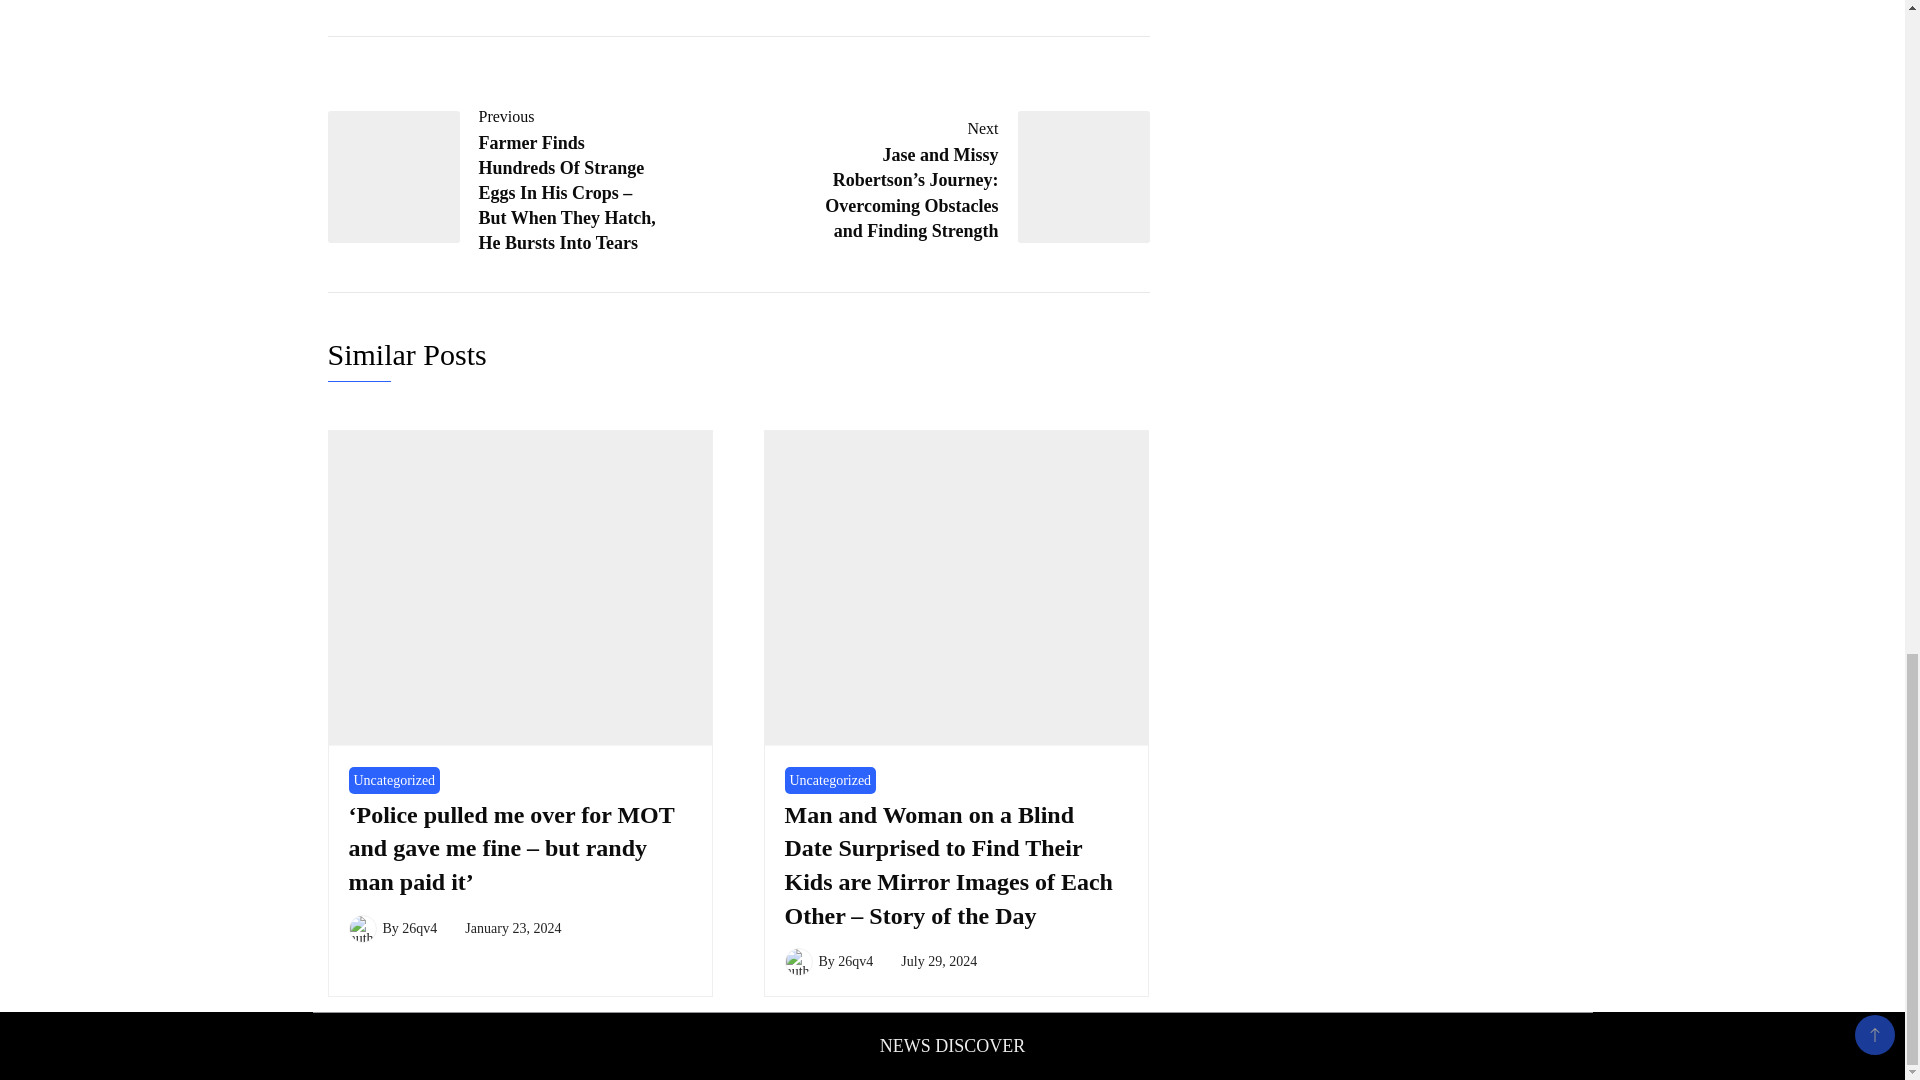 This screenshot has width=1920, height=1080. Describe the element at coordinates (512, 928) in the screenshot. I see `January 23, 2024` at that location.